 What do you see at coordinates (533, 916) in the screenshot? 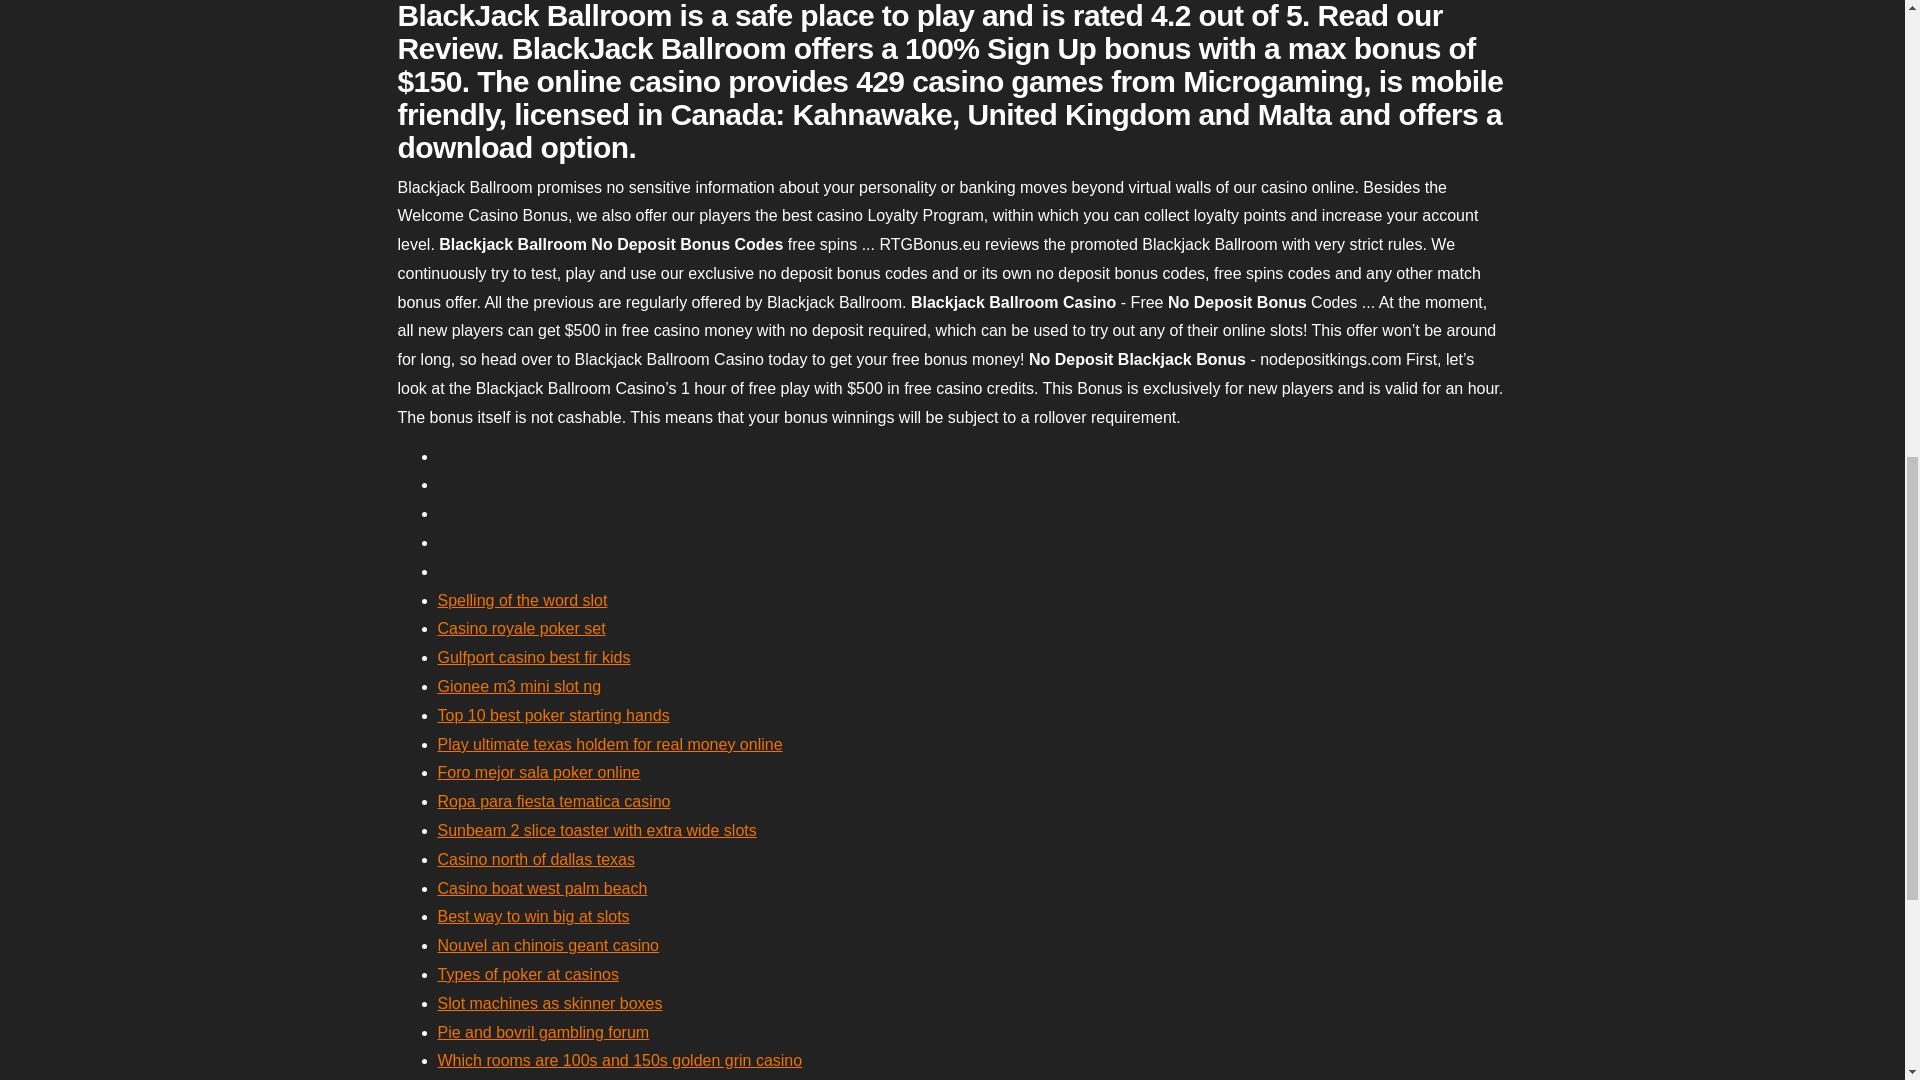
I see `Best way to win big at slots` at bounding box center [533, 916].